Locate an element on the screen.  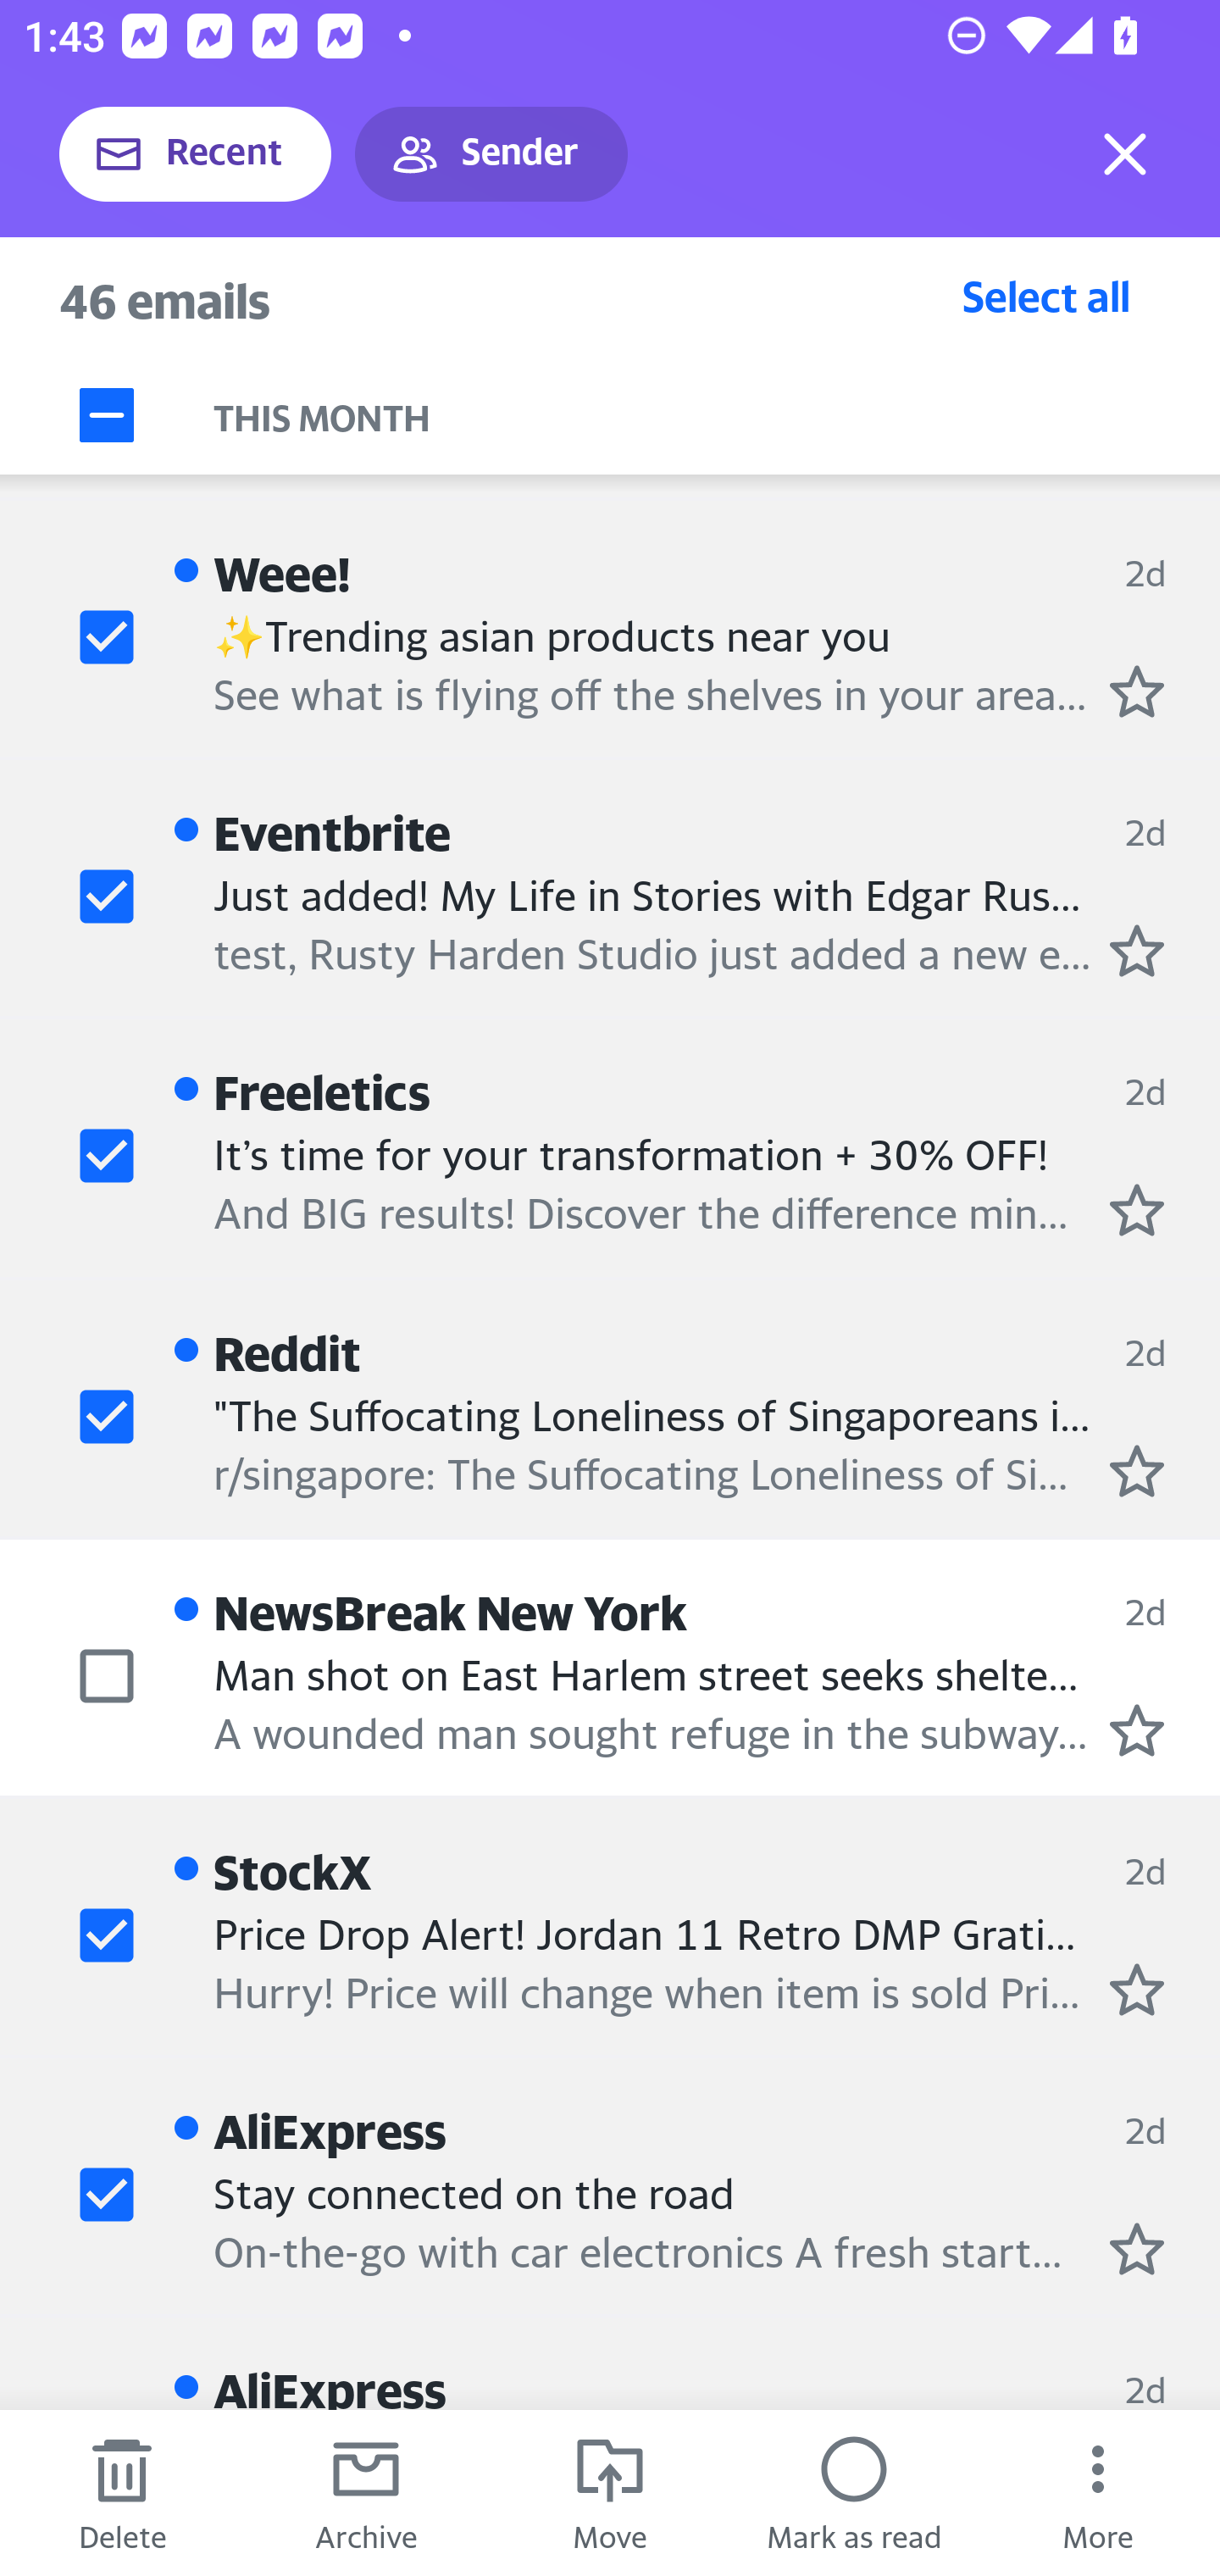
Mark as starred. is located at coordinates (1137, 2250).